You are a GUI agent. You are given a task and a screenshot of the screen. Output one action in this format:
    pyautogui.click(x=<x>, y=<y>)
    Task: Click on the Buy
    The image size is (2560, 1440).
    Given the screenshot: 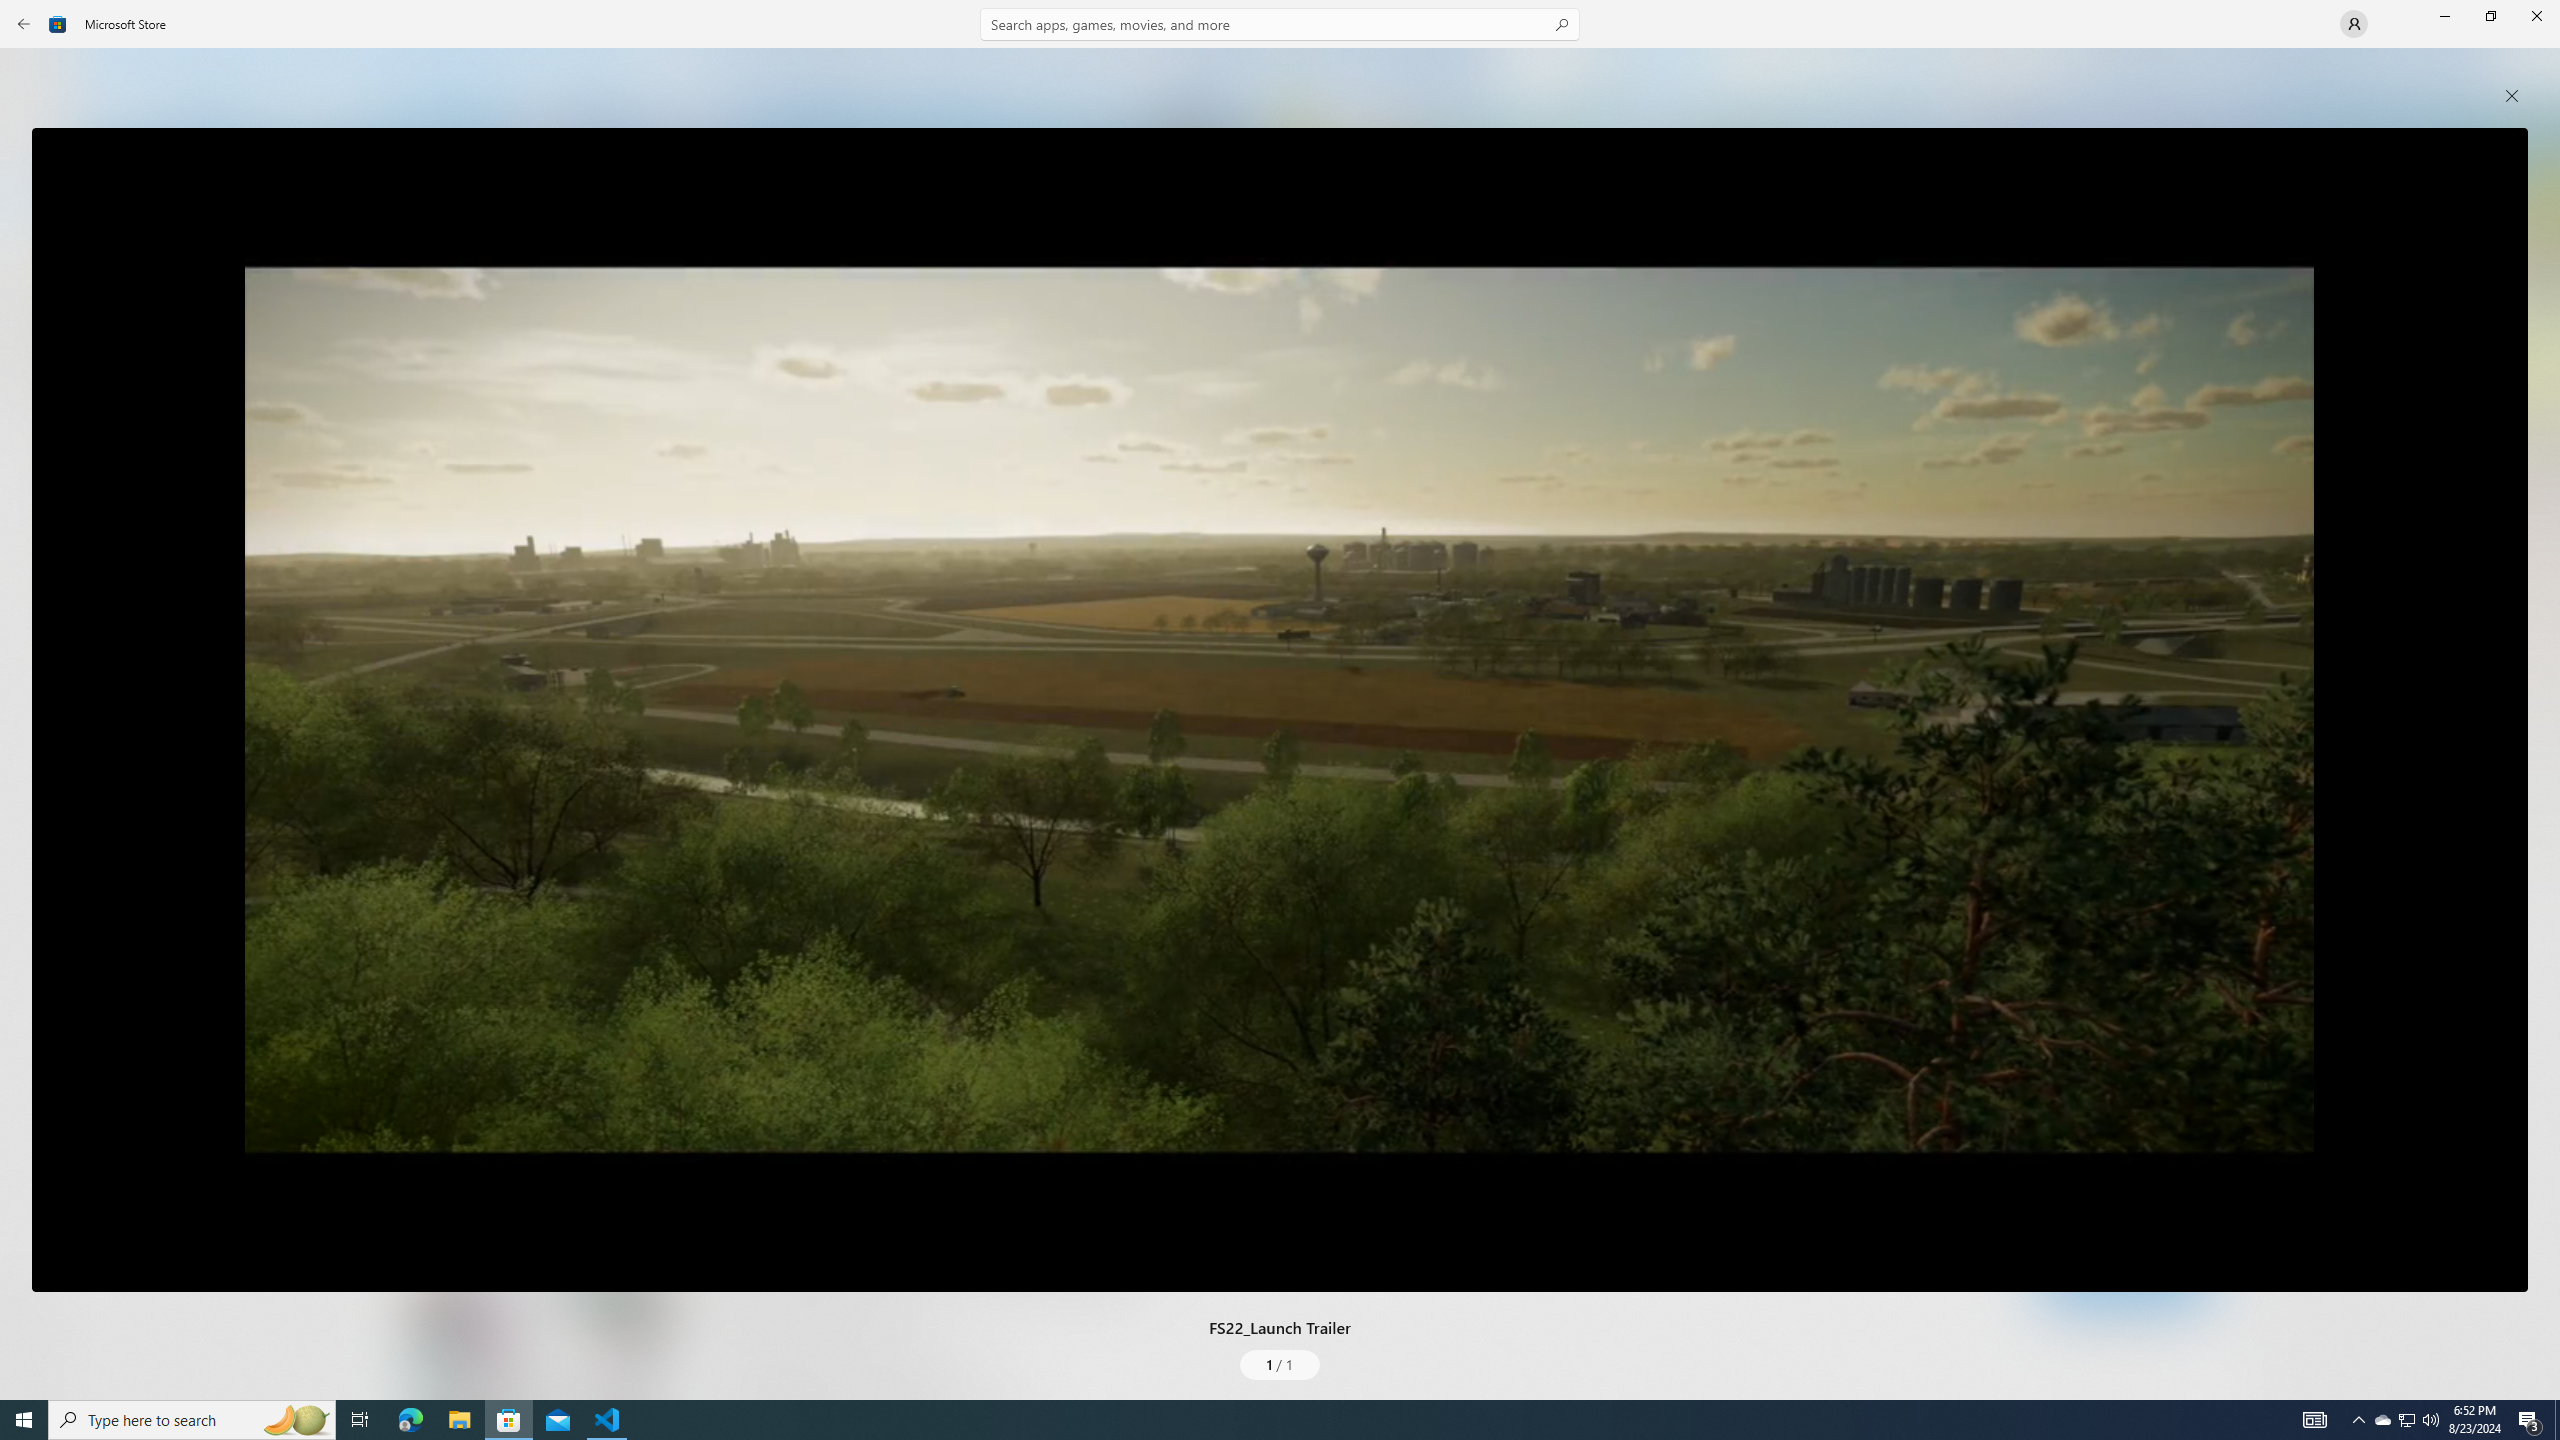 What is the action you would take?
    pyautogui.click(x=1000, y=1141)
    